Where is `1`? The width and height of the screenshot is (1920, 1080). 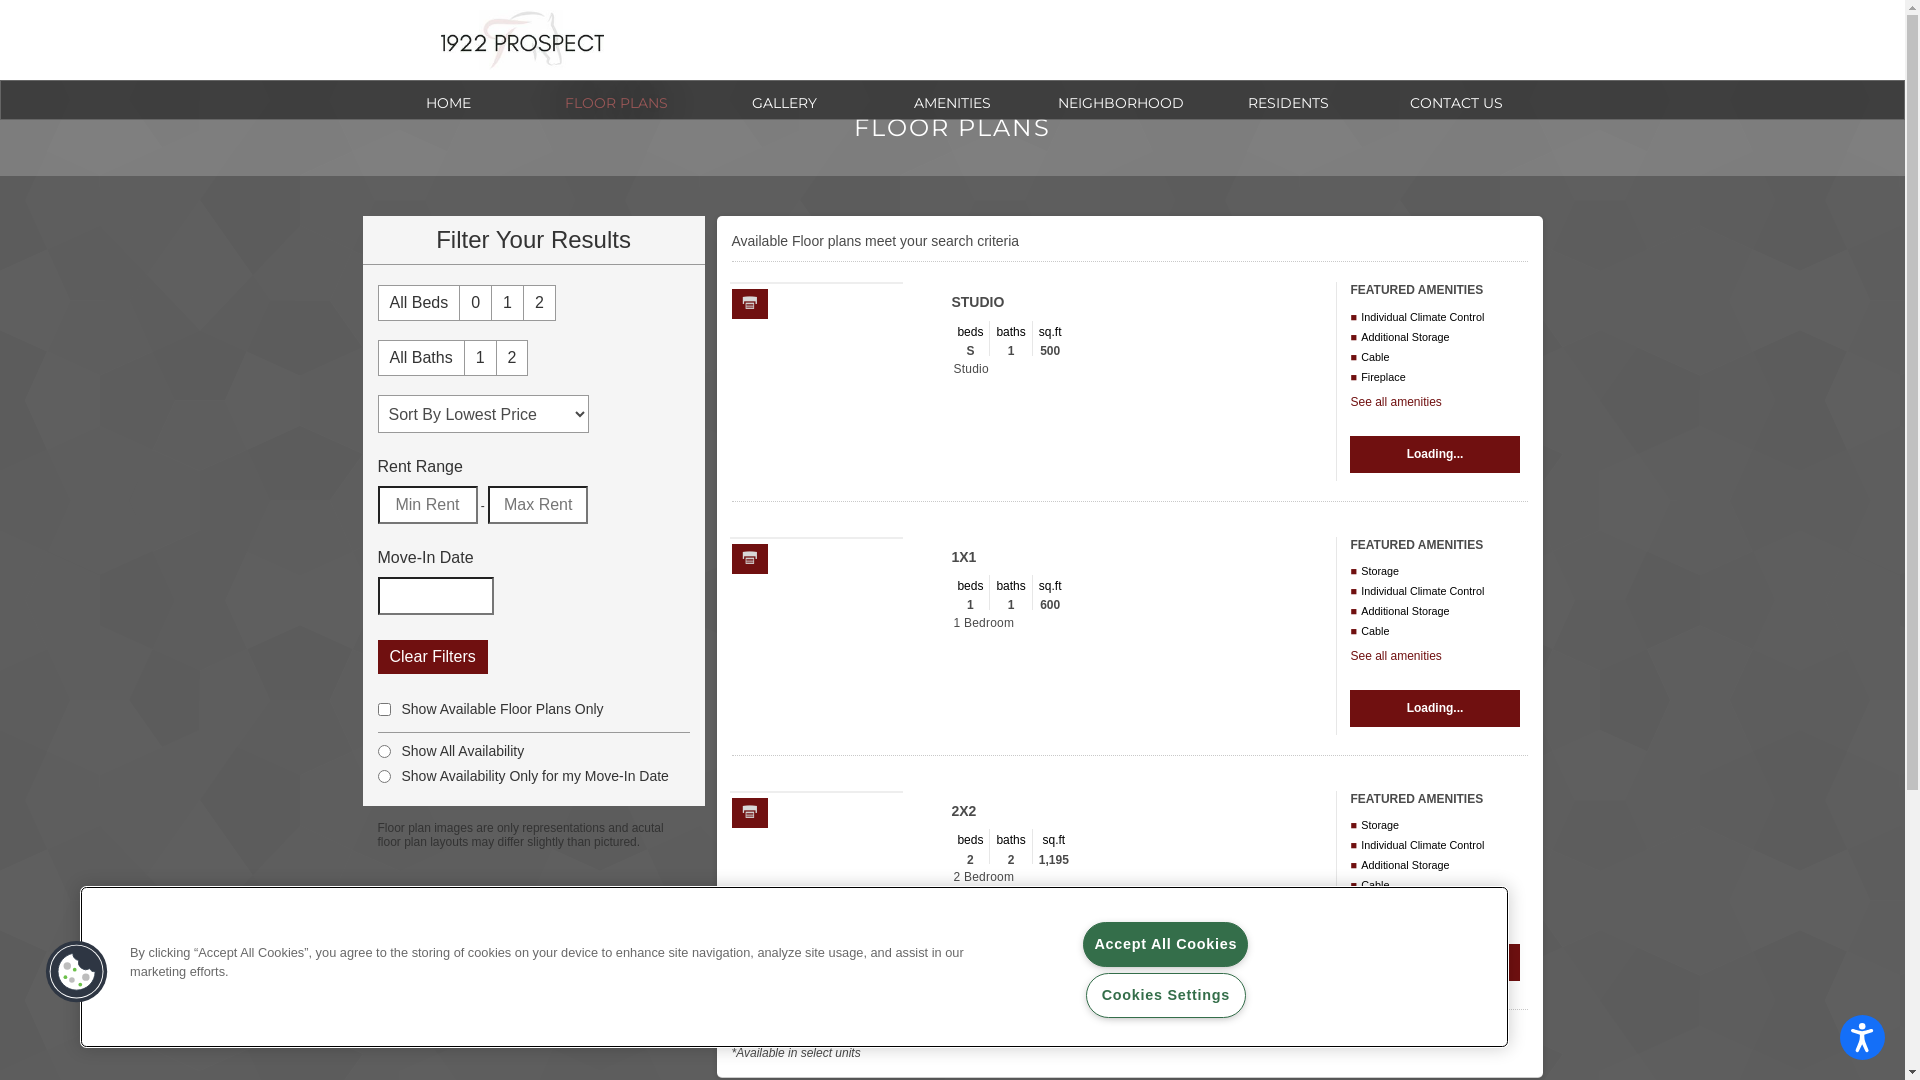
1 is located at coordinates (507, 303).